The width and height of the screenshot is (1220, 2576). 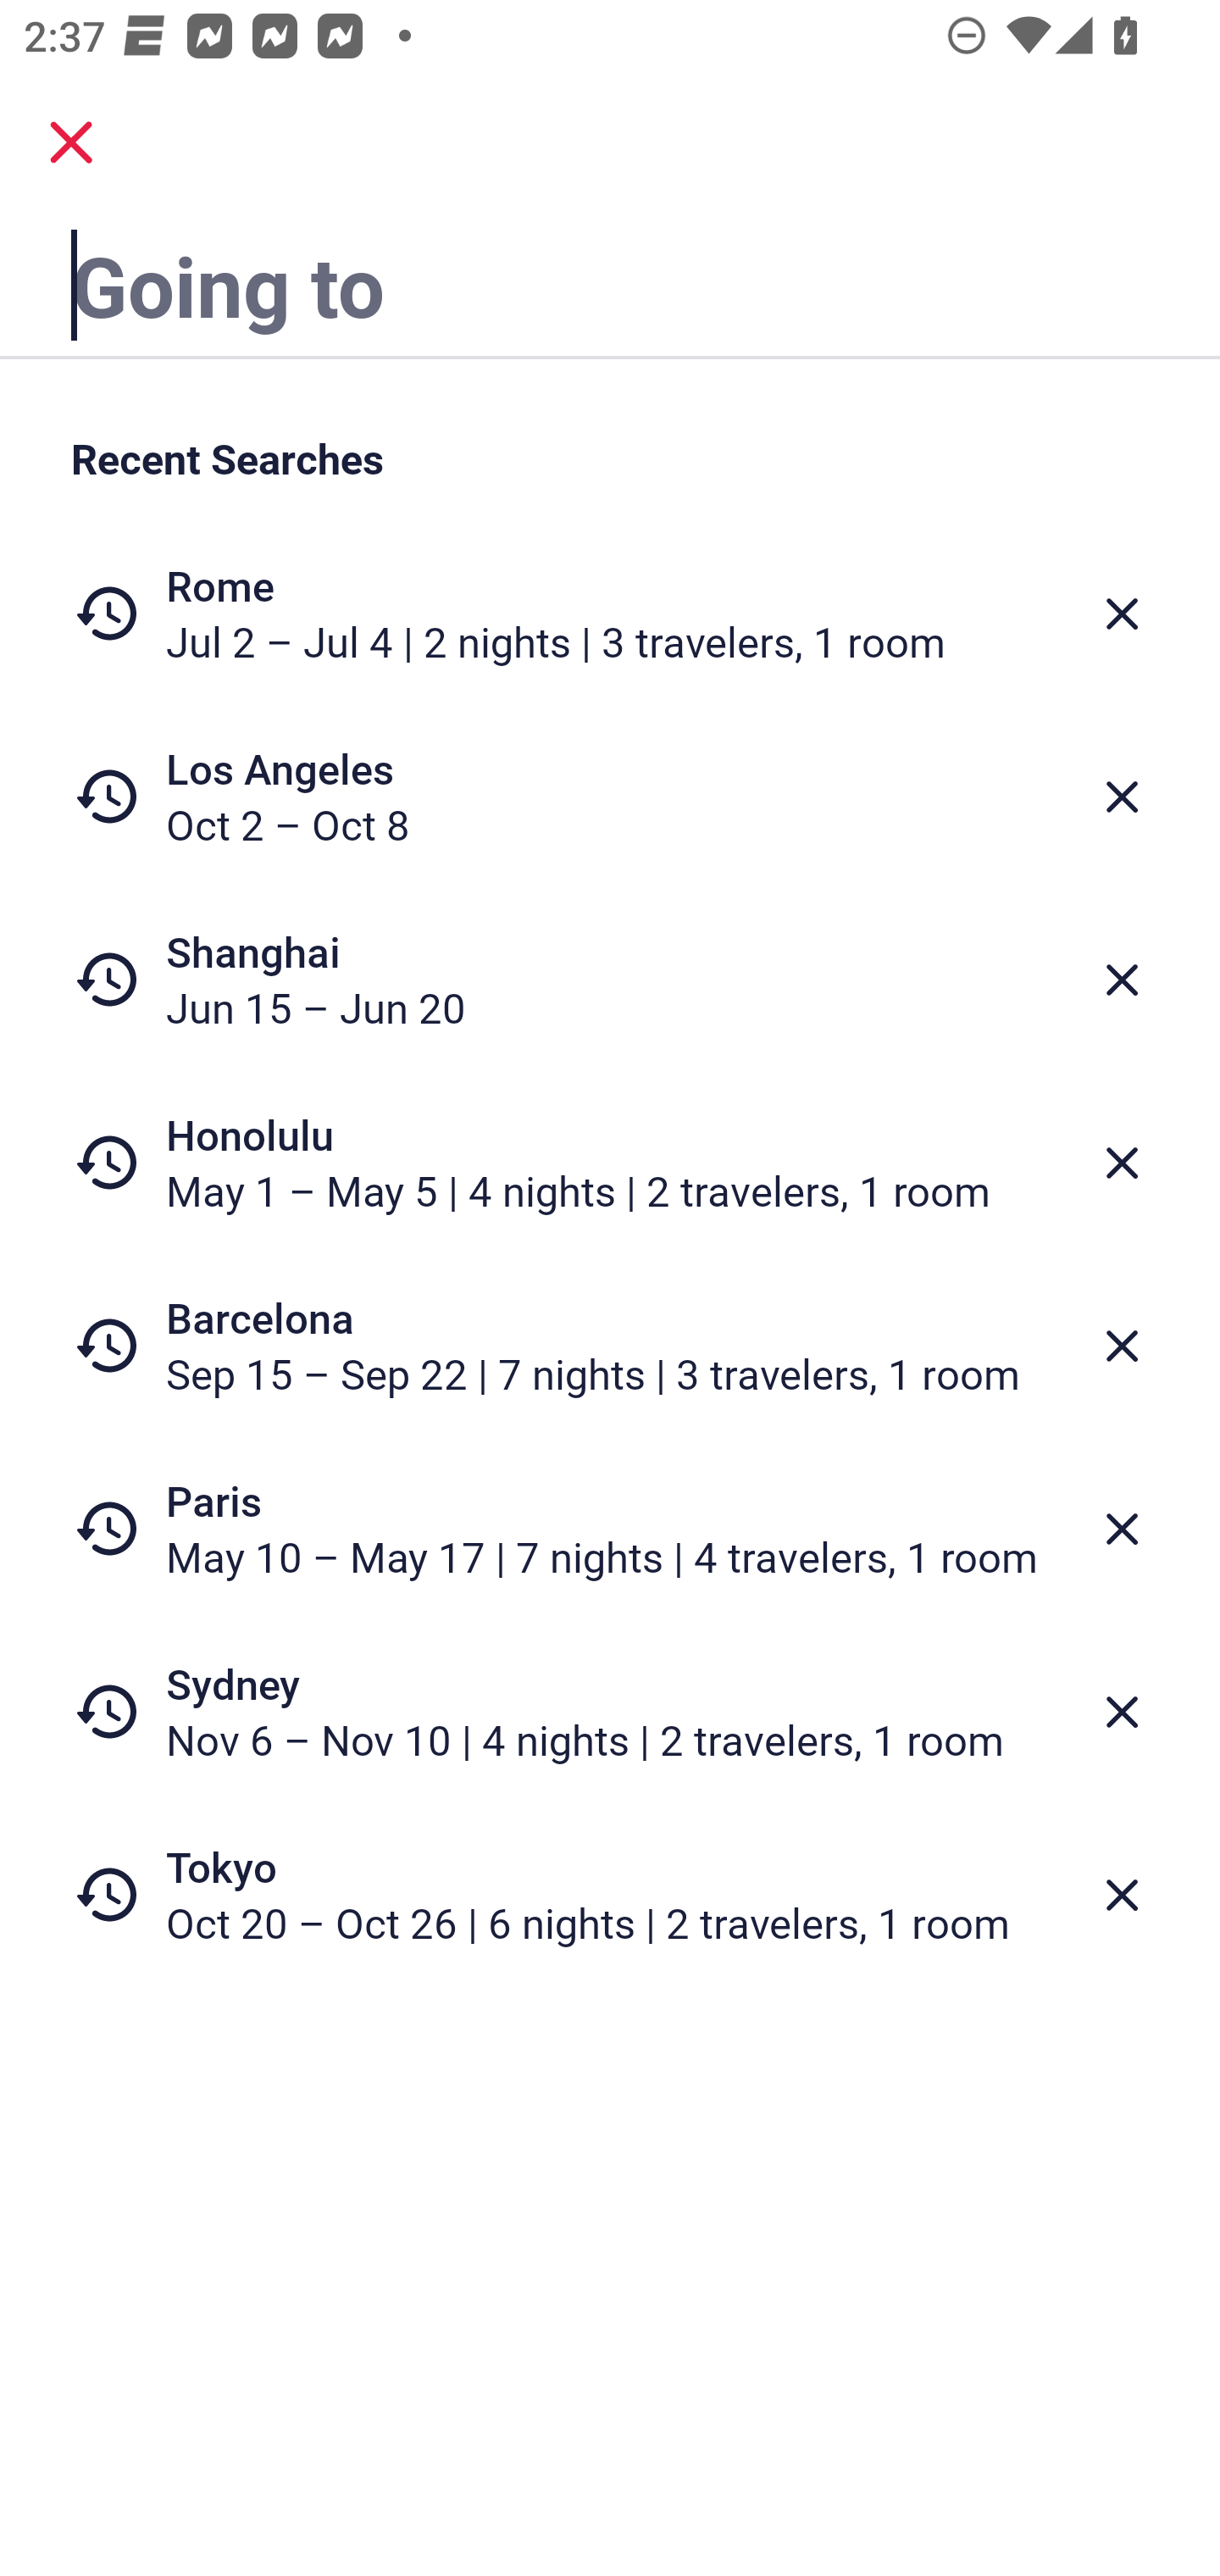 What do you see at coordinates (610, 980) in the screenshot?
I see `Shanghai Jun 15 – Jun 20` at bounding box center [610, 980].